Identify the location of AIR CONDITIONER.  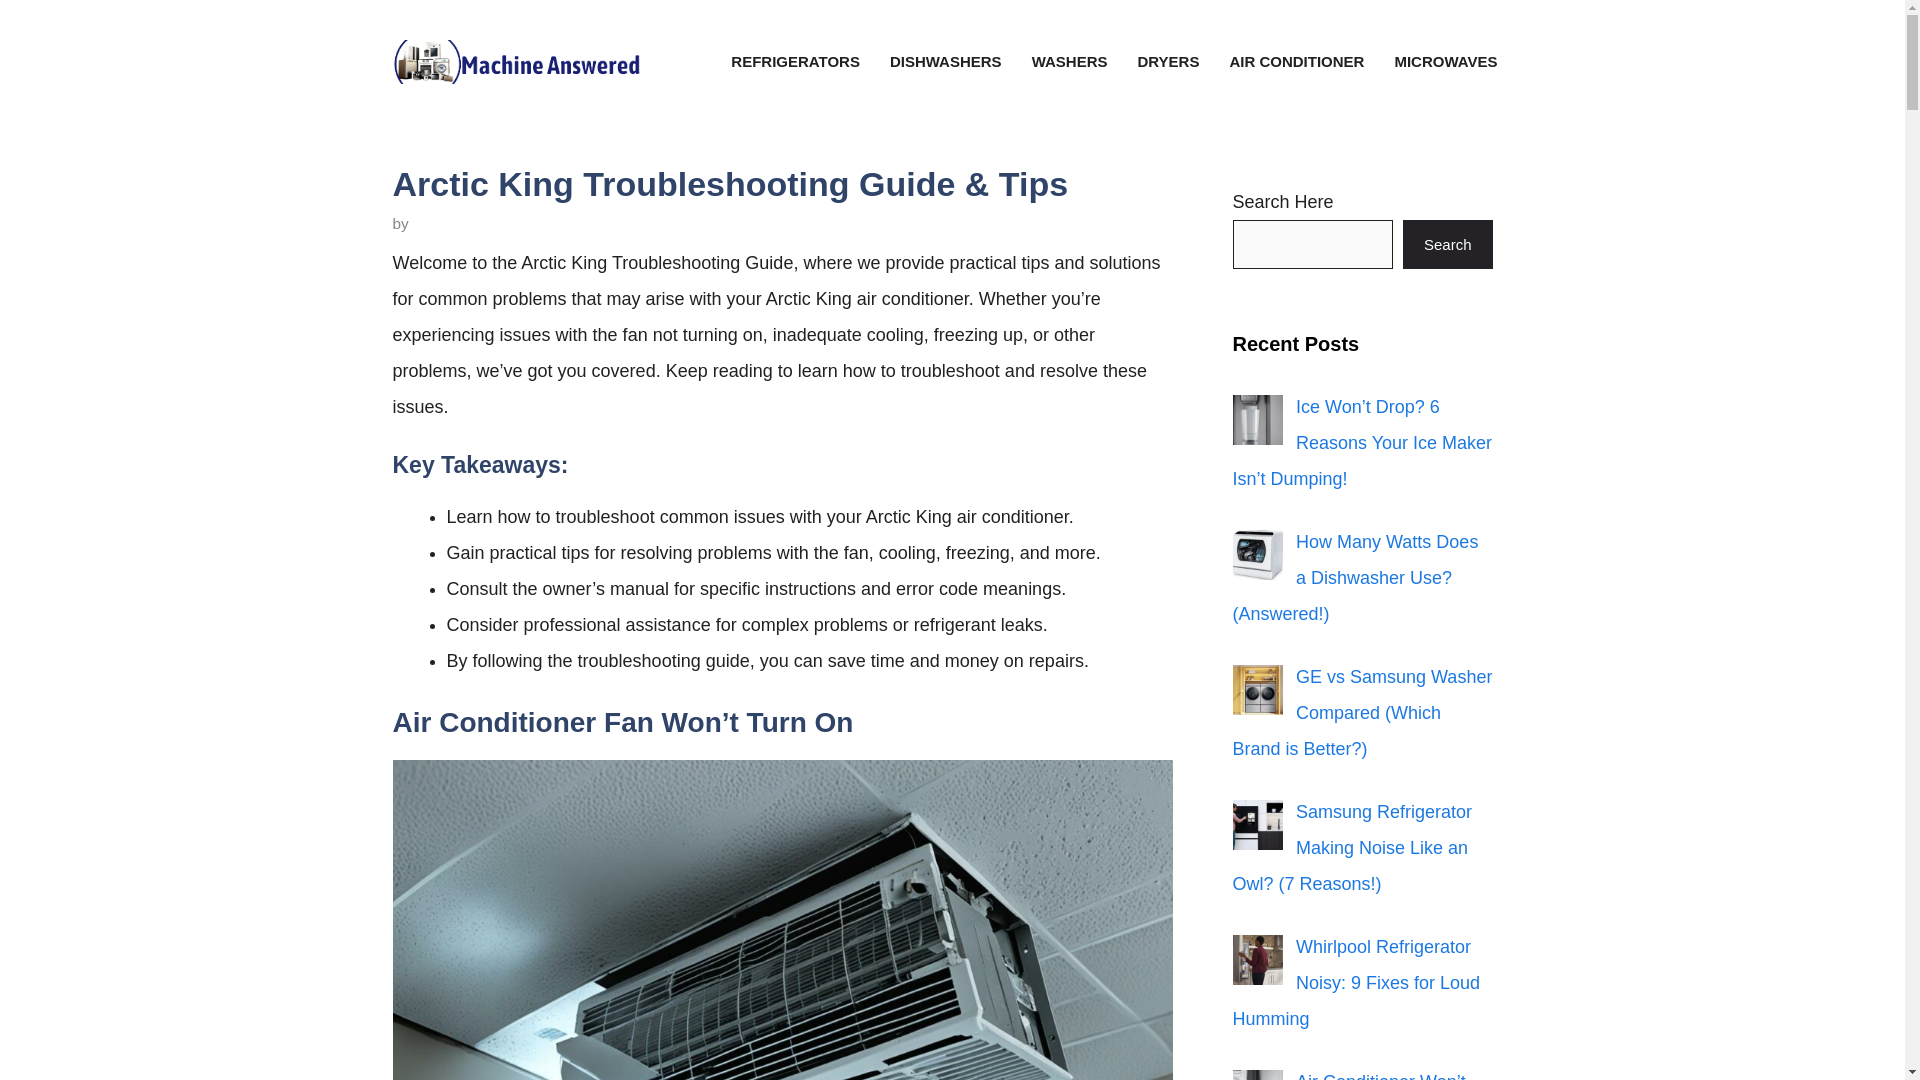
(1296, 62).